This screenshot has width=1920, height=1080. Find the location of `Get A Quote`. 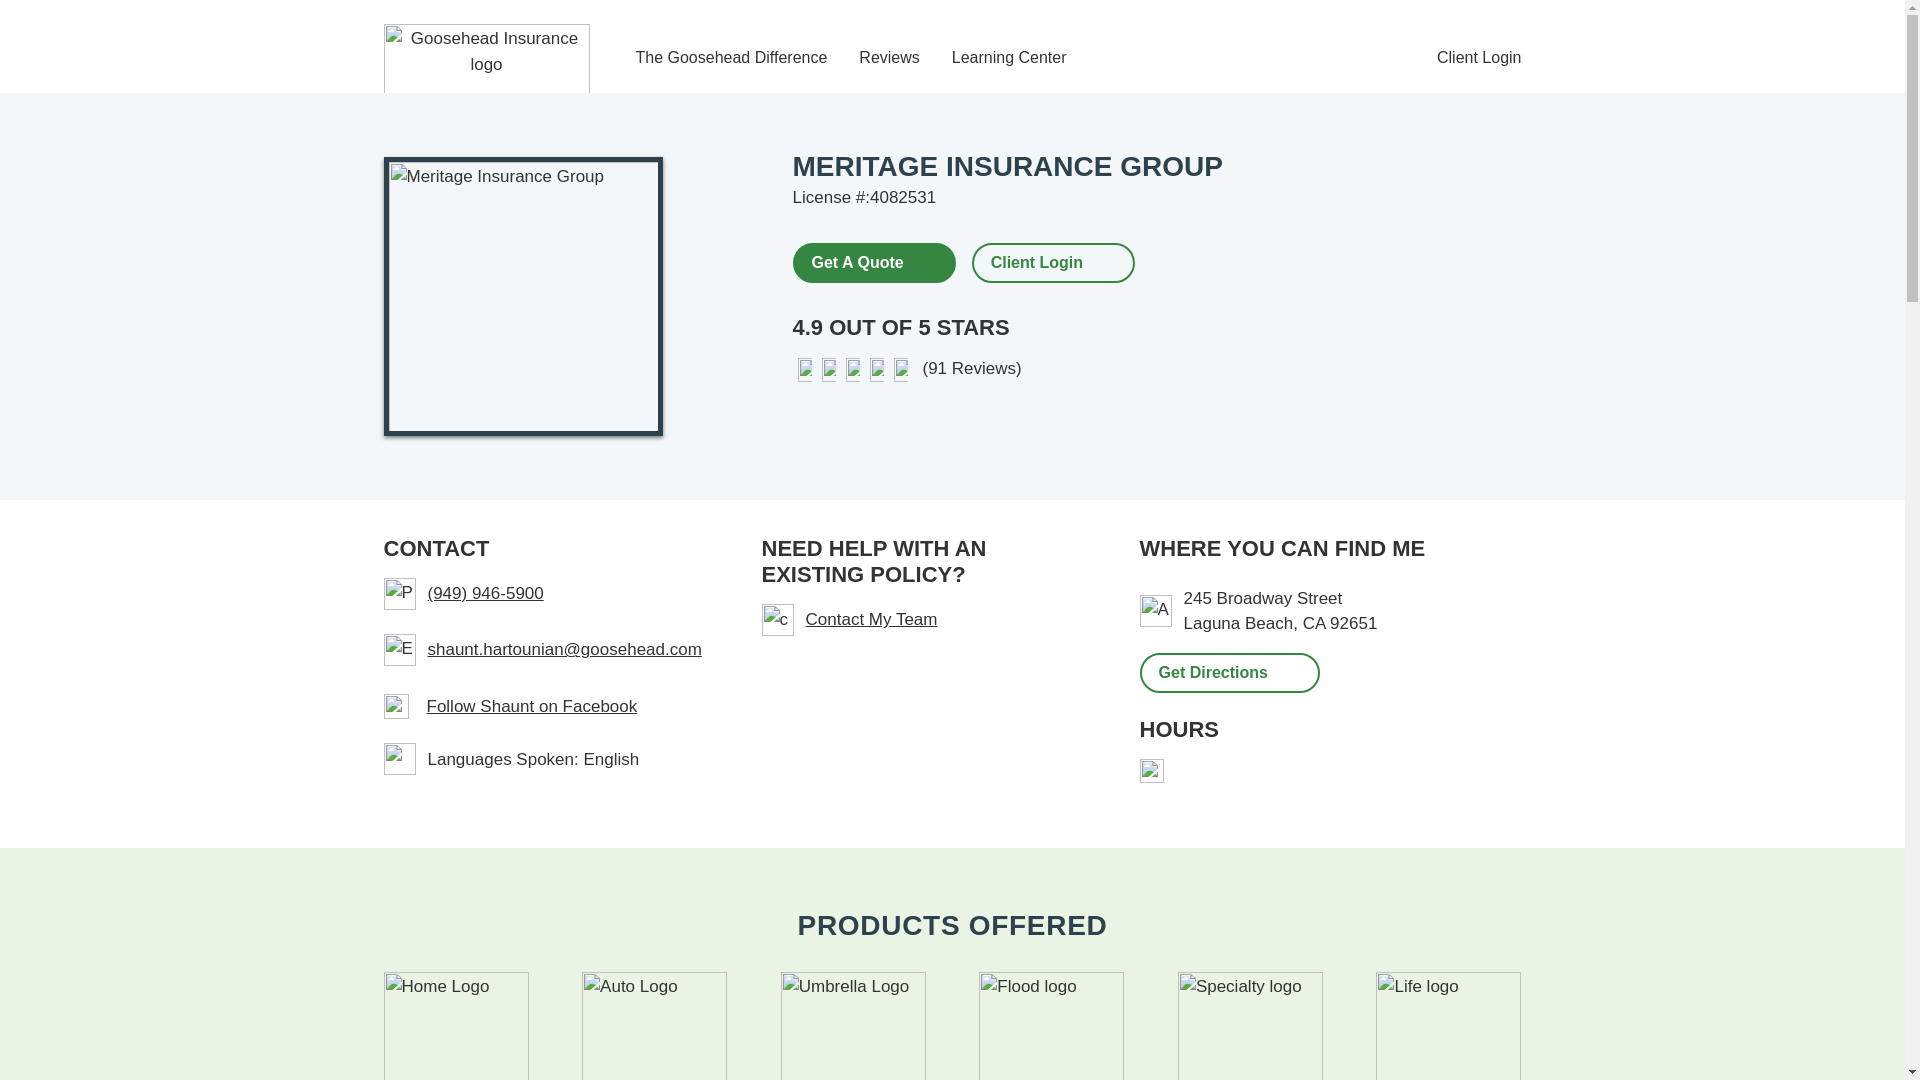

Get A Quote is located at coordinates (872, 261).